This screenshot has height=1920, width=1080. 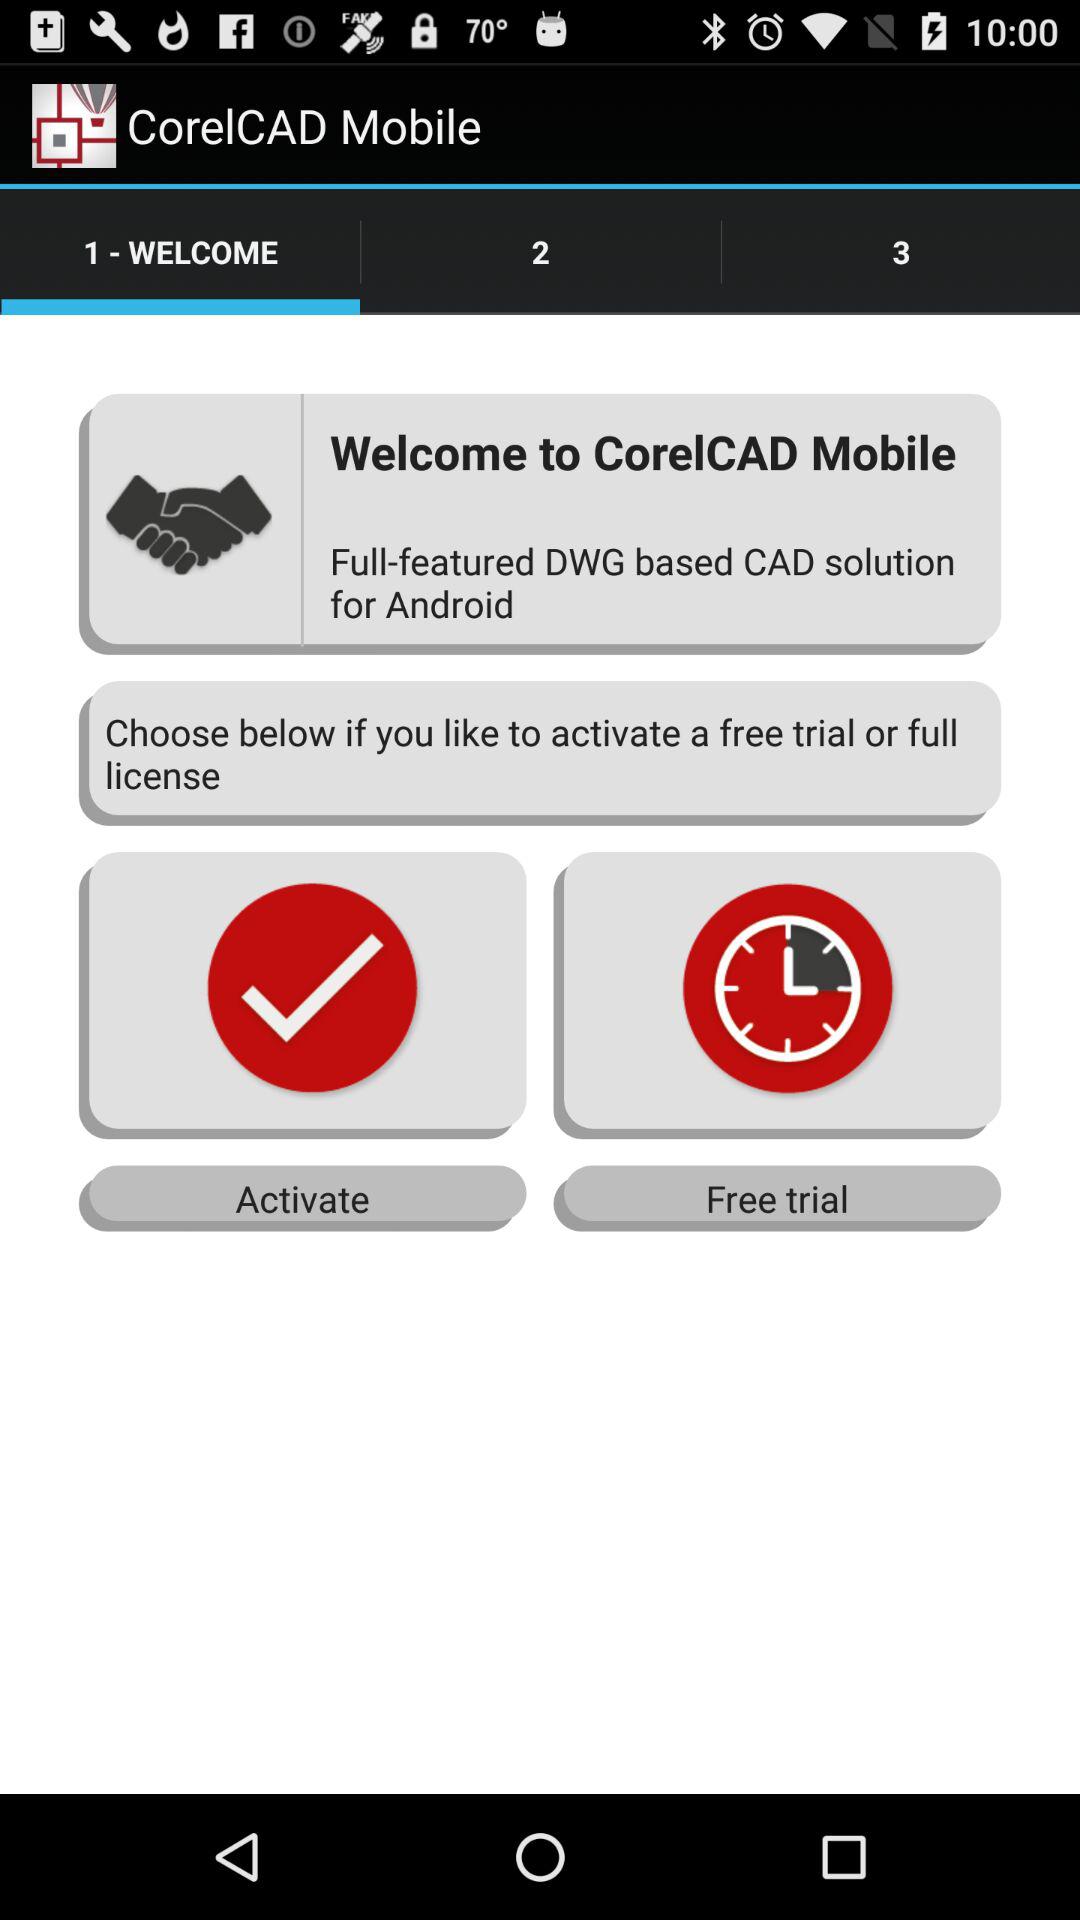 I want to click on click on icon on the left side of corelcad mobile, so click(x=74, y=126).